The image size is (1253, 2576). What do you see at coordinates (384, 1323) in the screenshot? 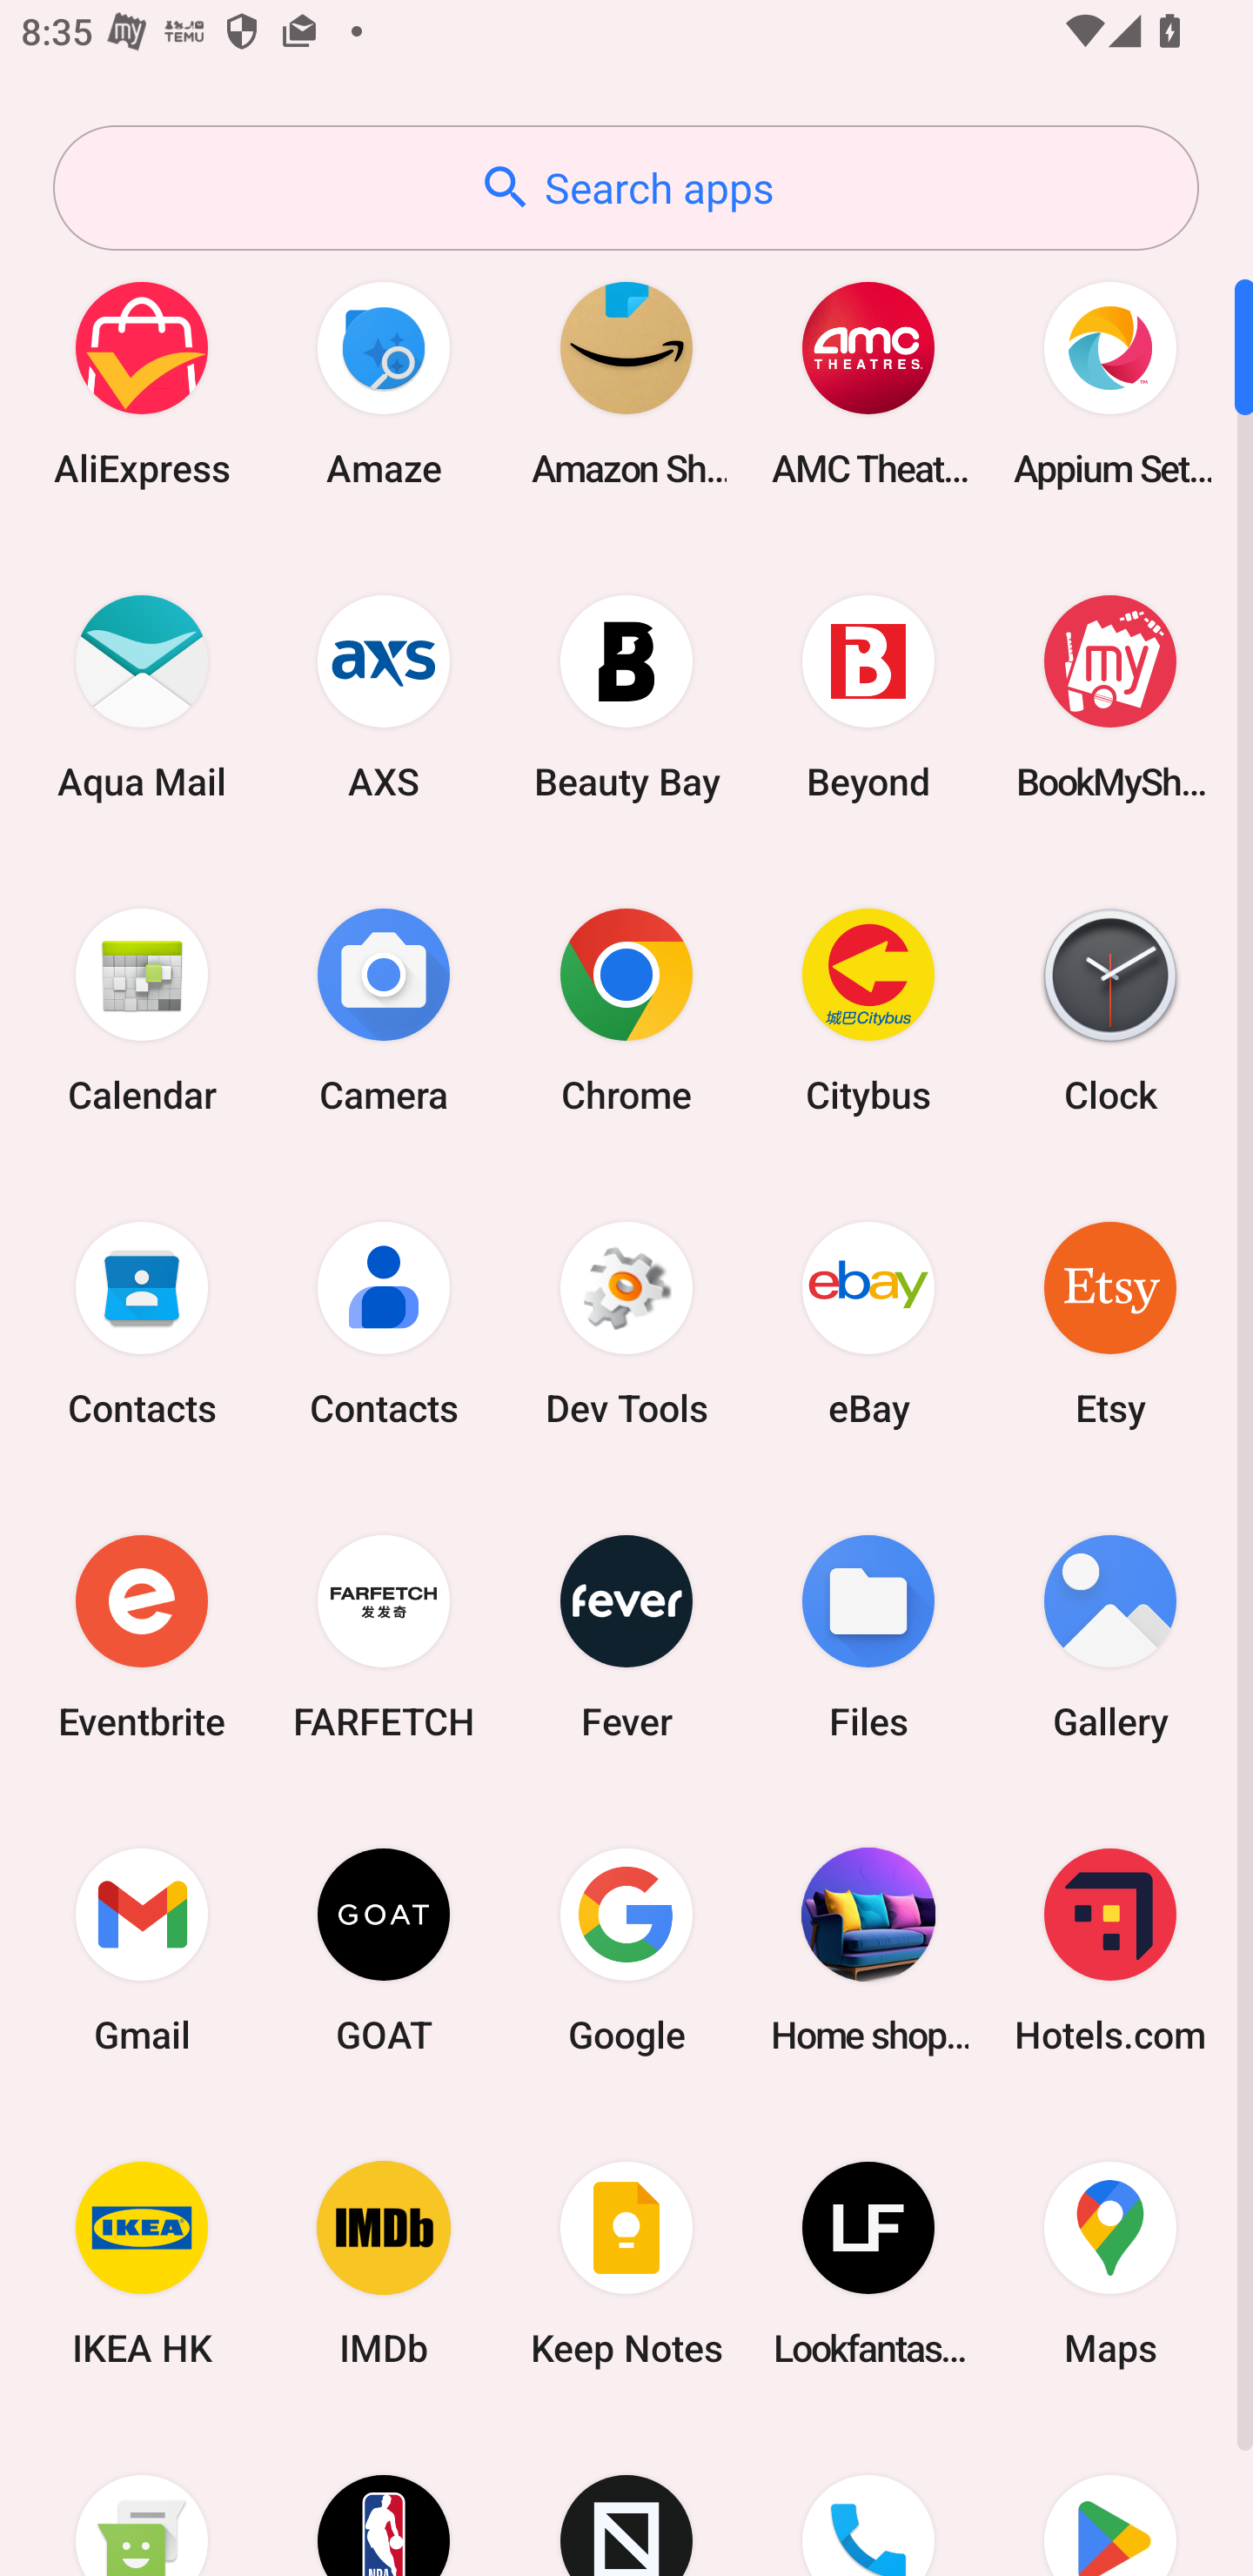
I see `Contacts` at bounding box center [384, 1323].